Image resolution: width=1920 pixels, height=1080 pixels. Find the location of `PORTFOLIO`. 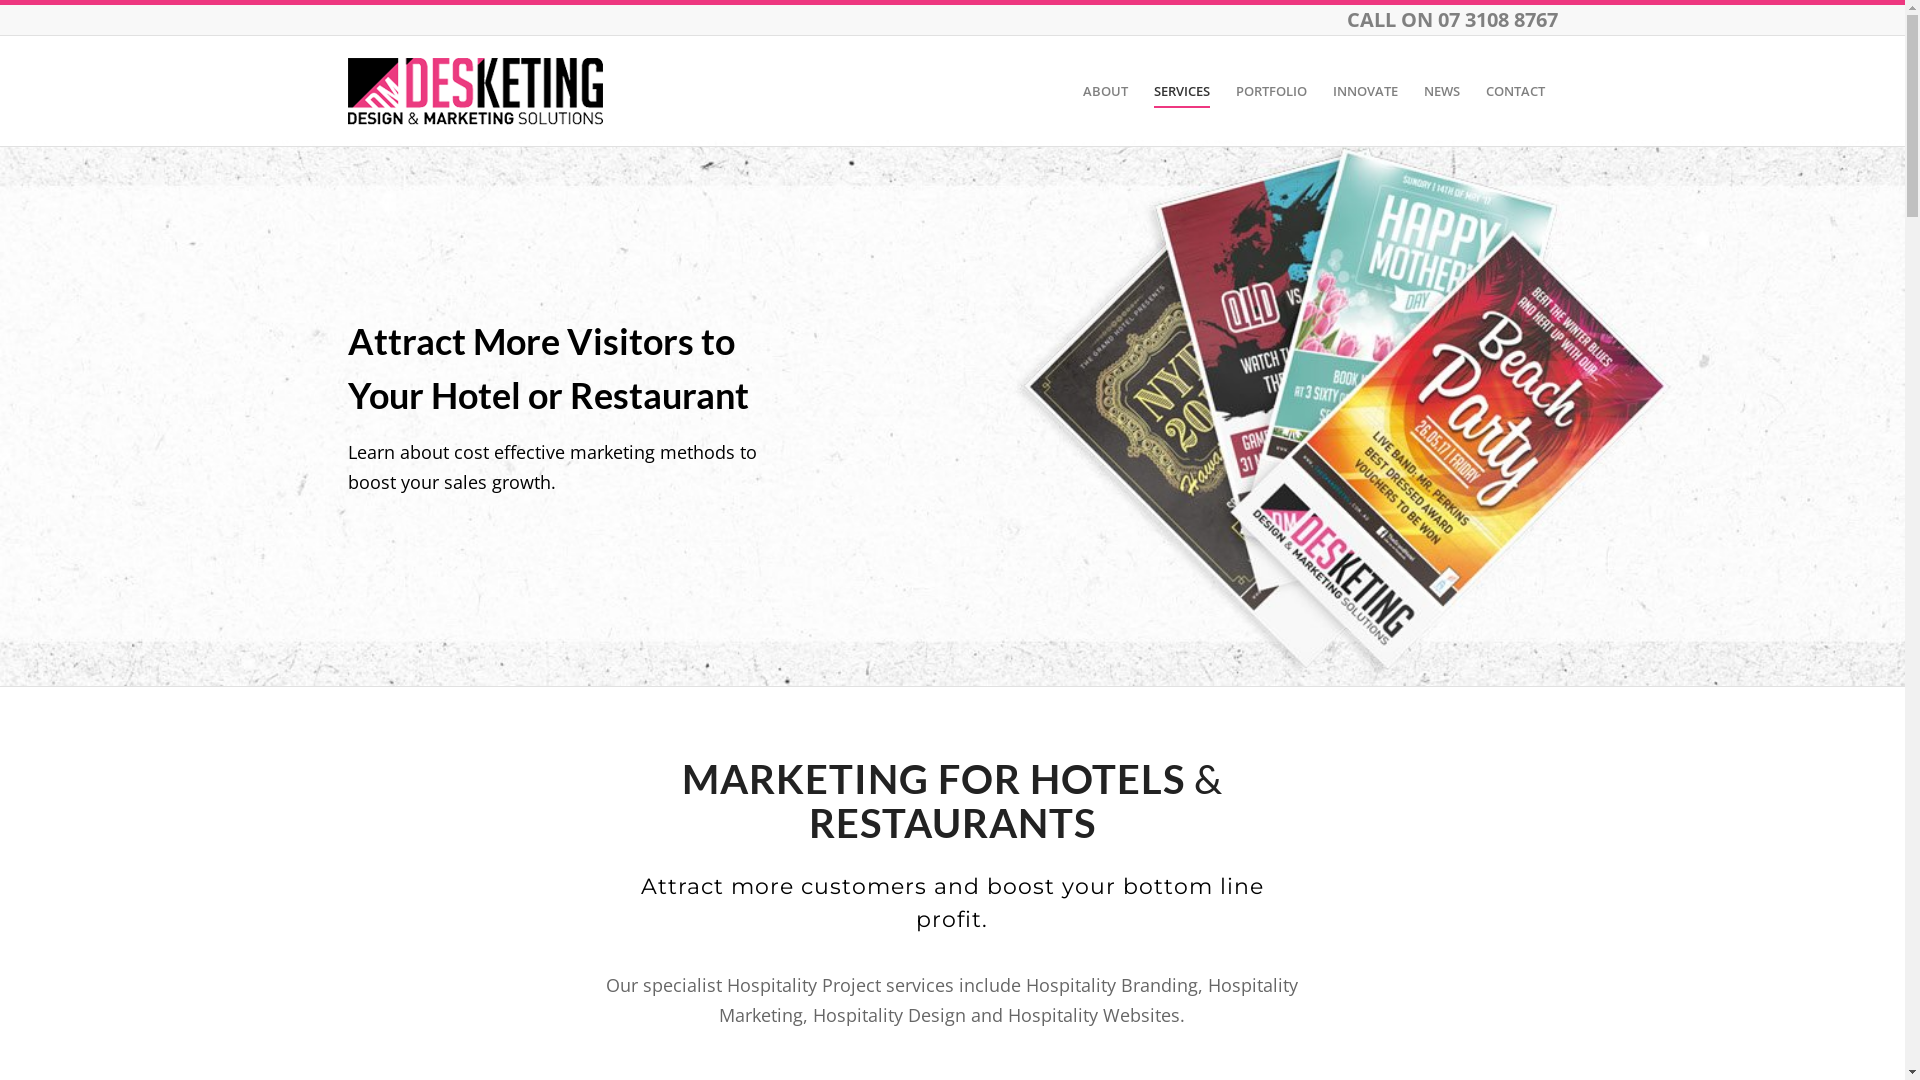

PORTFOLIO is located at coordinates (1270, 91).